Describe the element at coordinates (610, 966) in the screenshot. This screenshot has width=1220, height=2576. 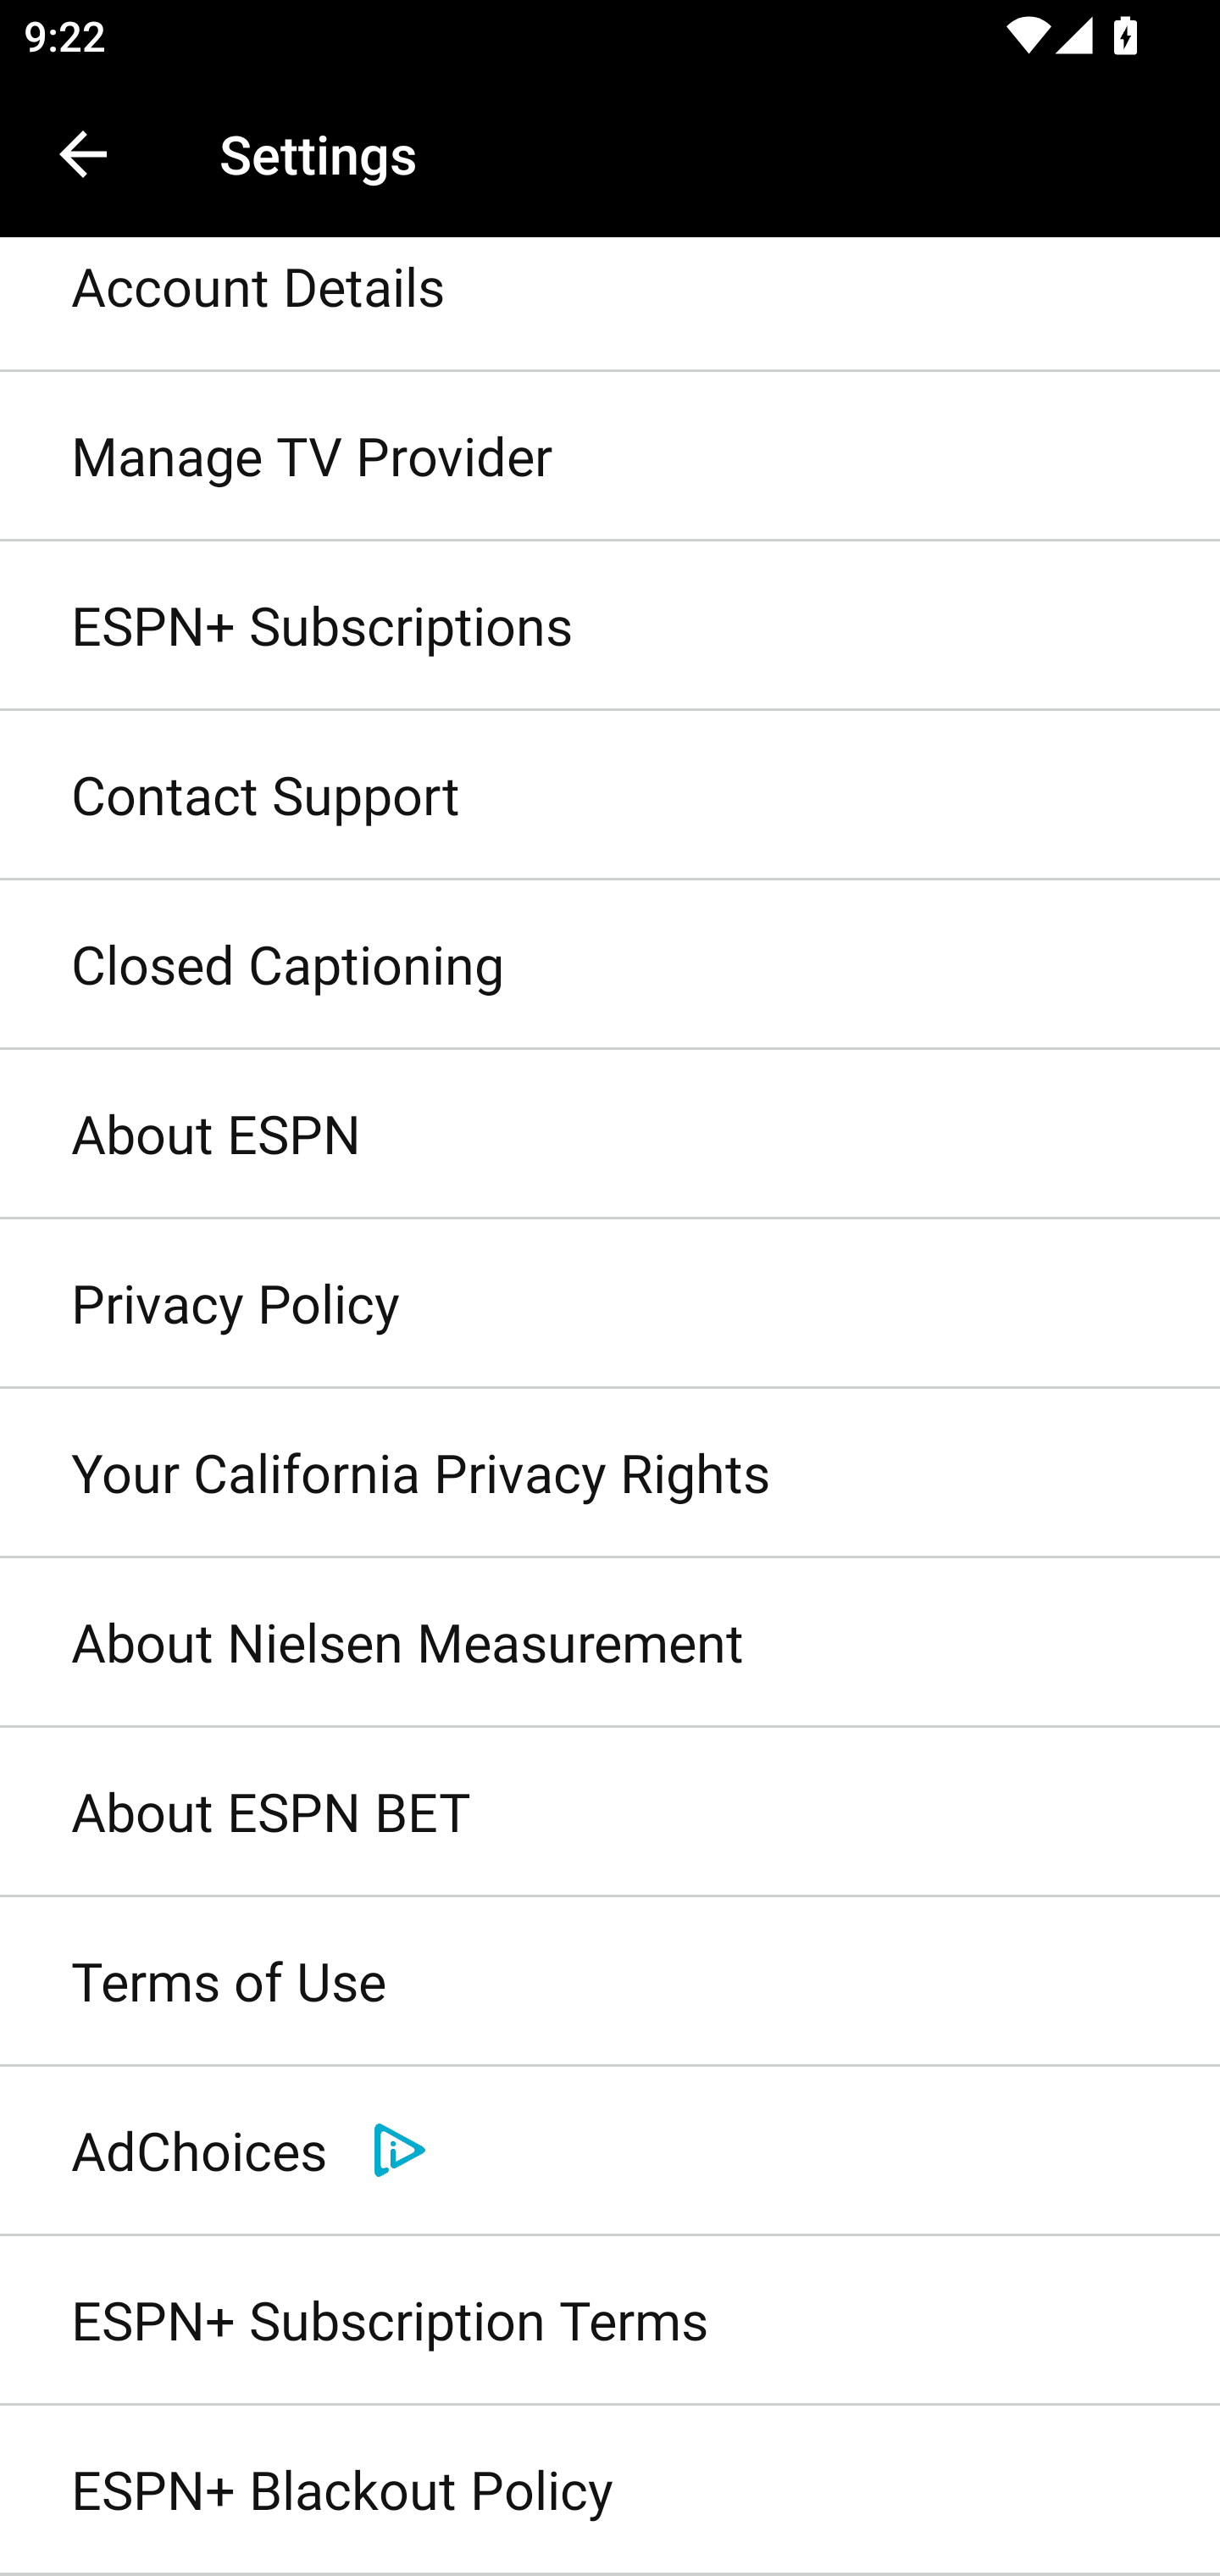
I see `Closed Captioning` at that location.